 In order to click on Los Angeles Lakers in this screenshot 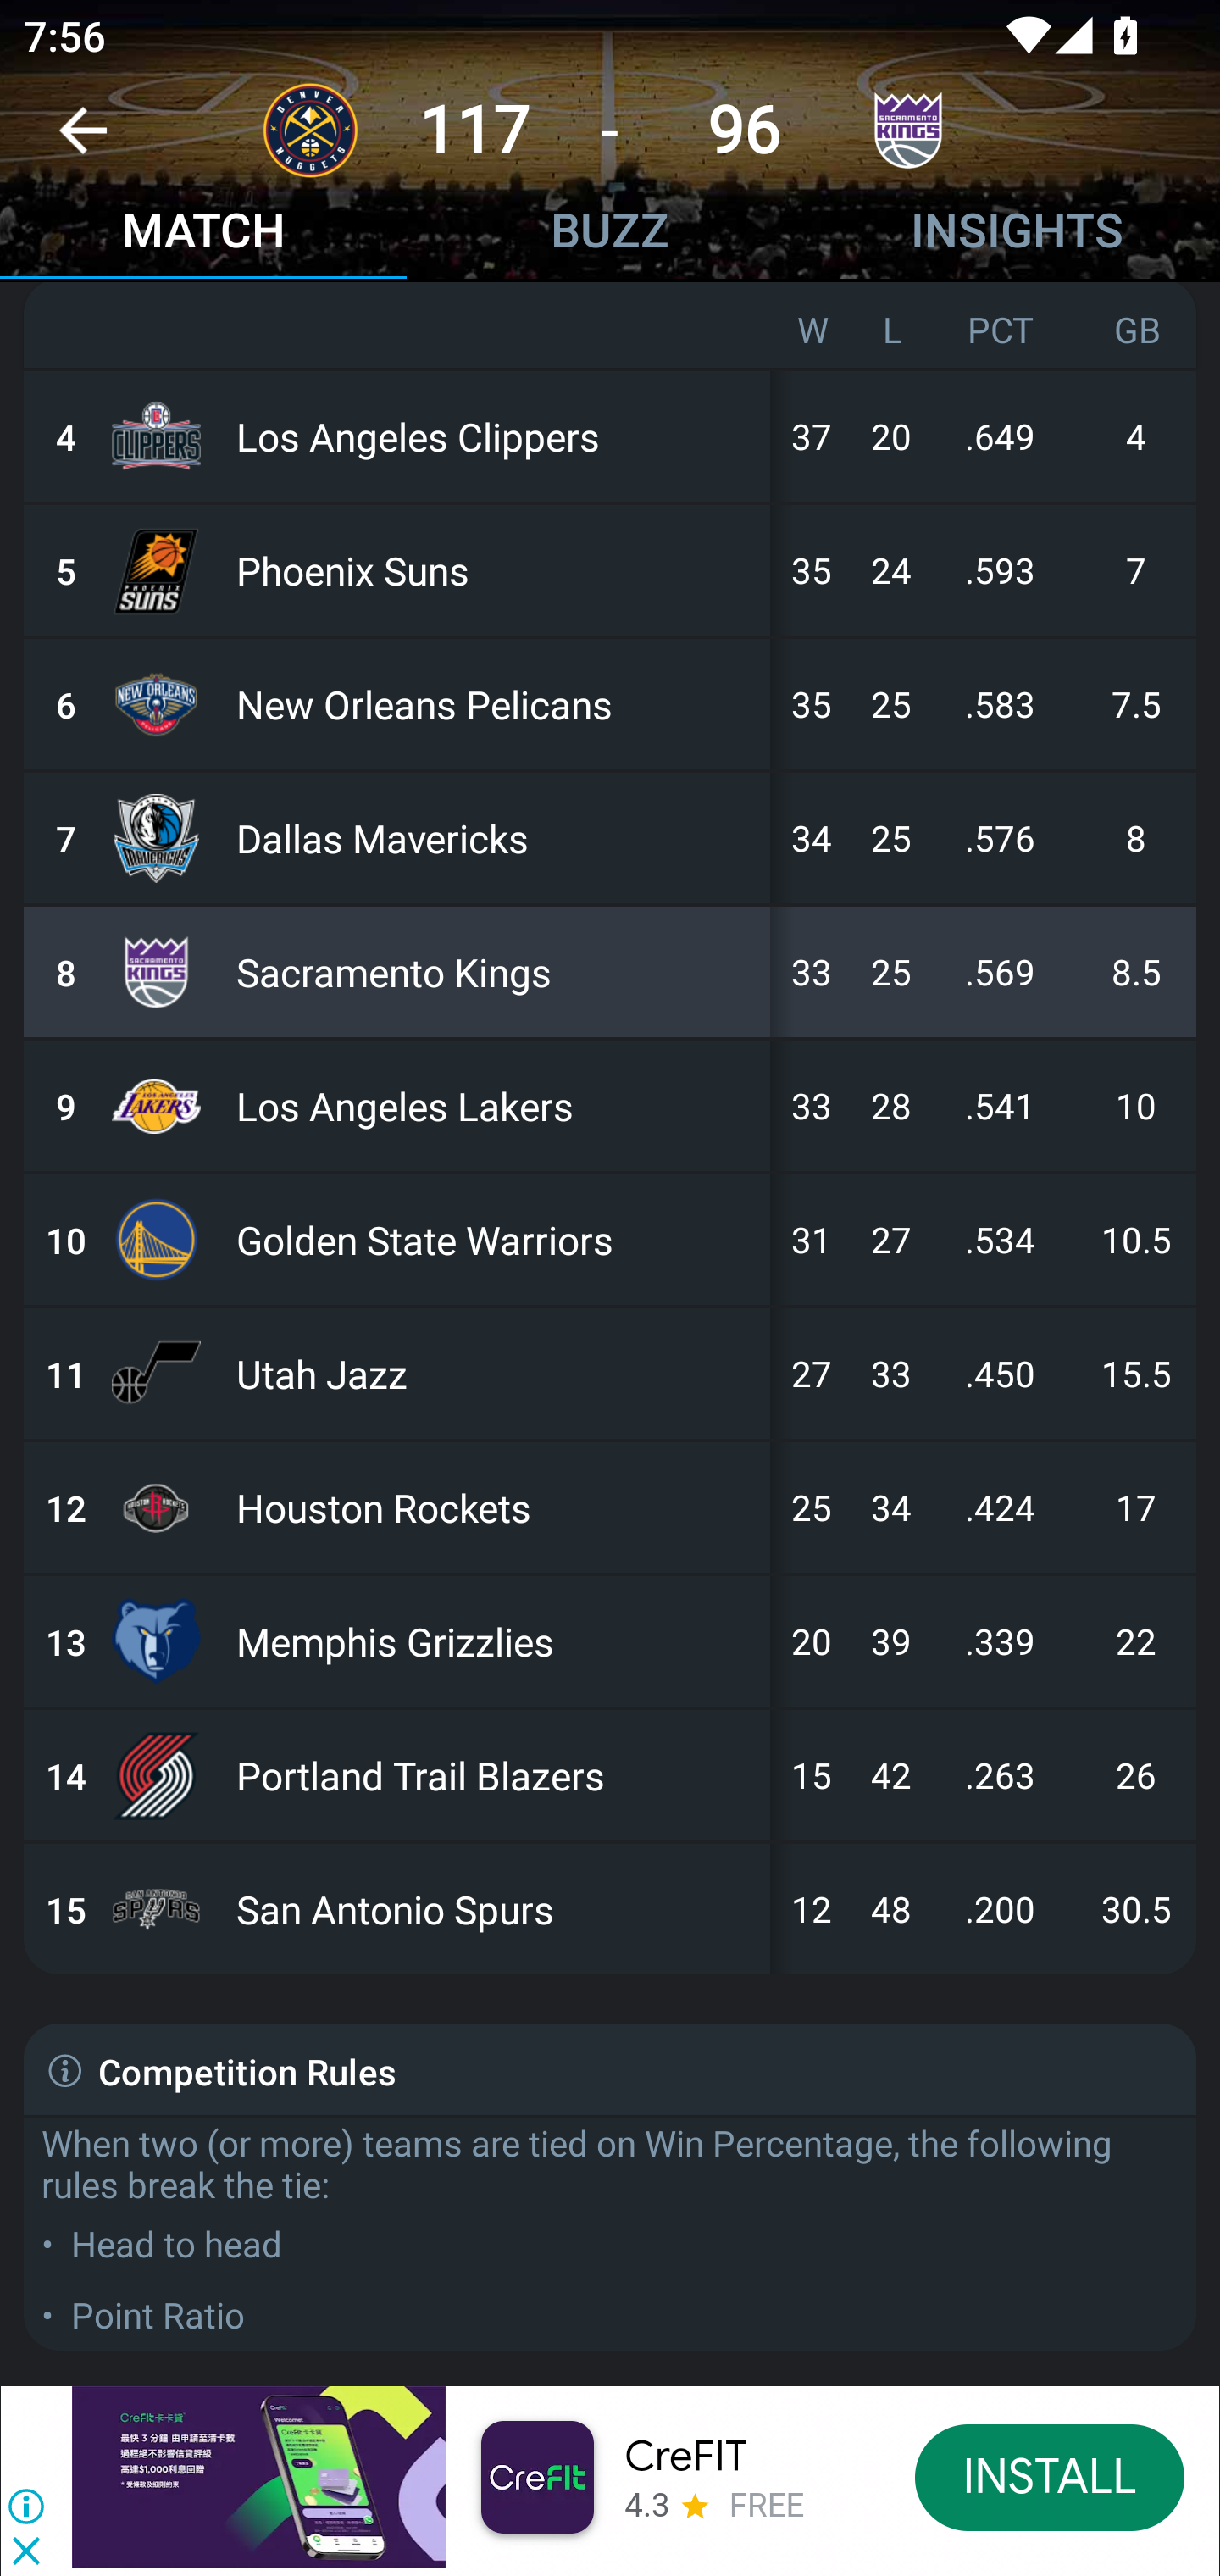, I will do `click(496, 1107)`.